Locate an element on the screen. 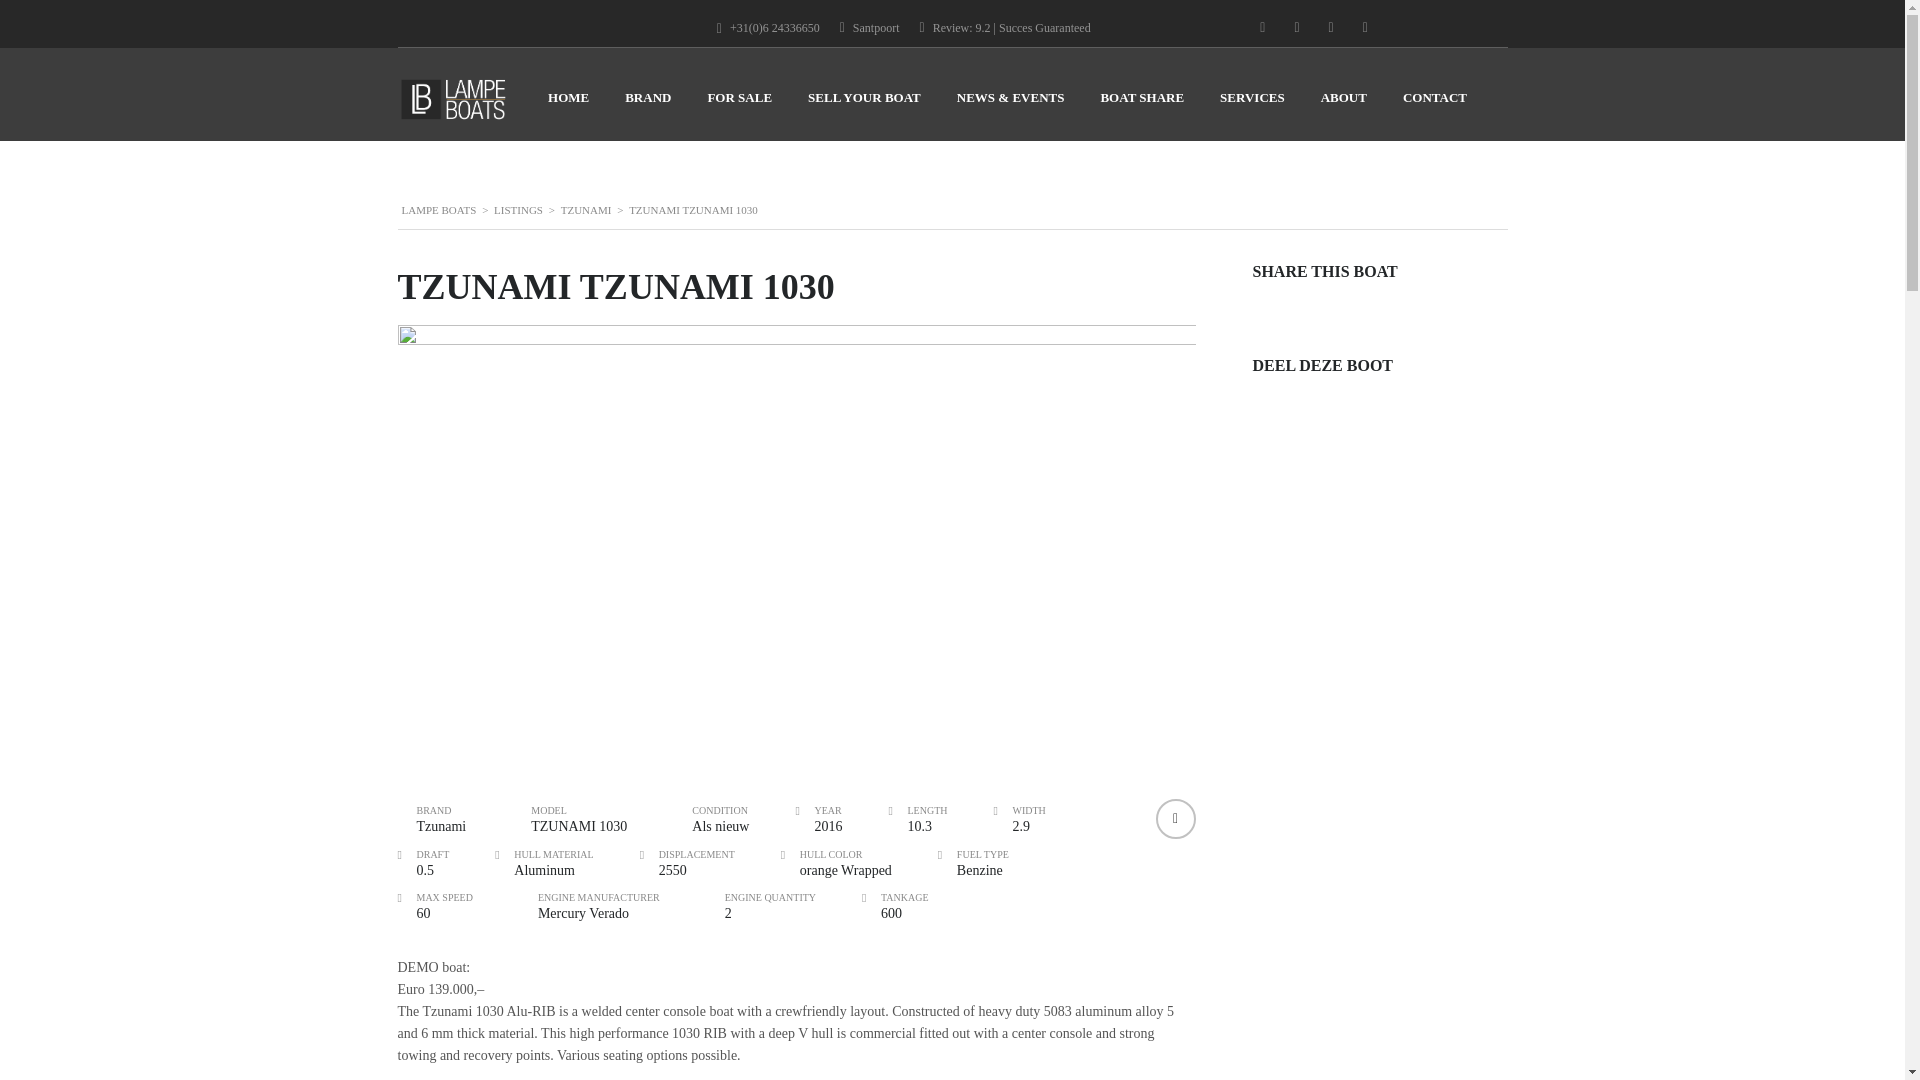 The width and height of the screenshot is (1920, 1080). BOAT SHARE is located at coordinates (1142, 104).